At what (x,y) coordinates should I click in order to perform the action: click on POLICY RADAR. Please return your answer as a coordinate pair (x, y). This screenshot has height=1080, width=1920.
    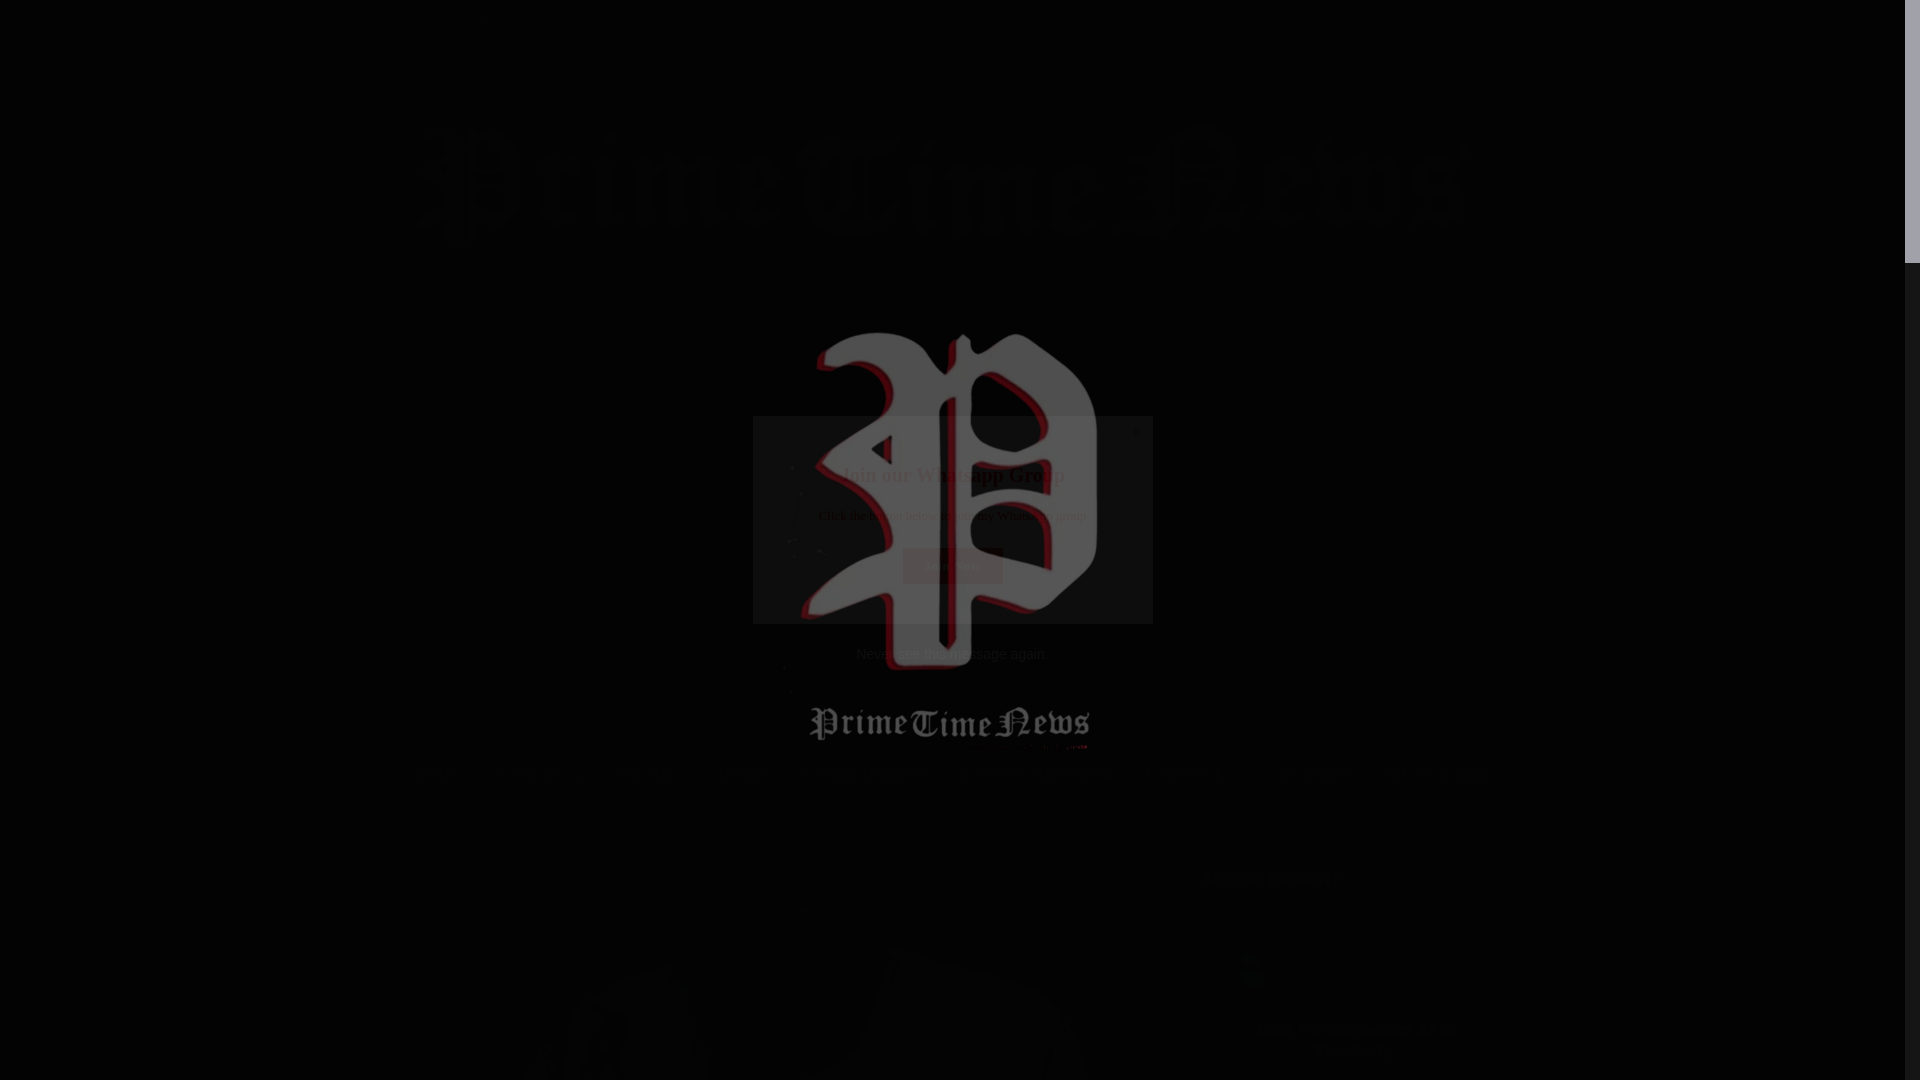
    Looking at the image, I should click on (1436, 776).